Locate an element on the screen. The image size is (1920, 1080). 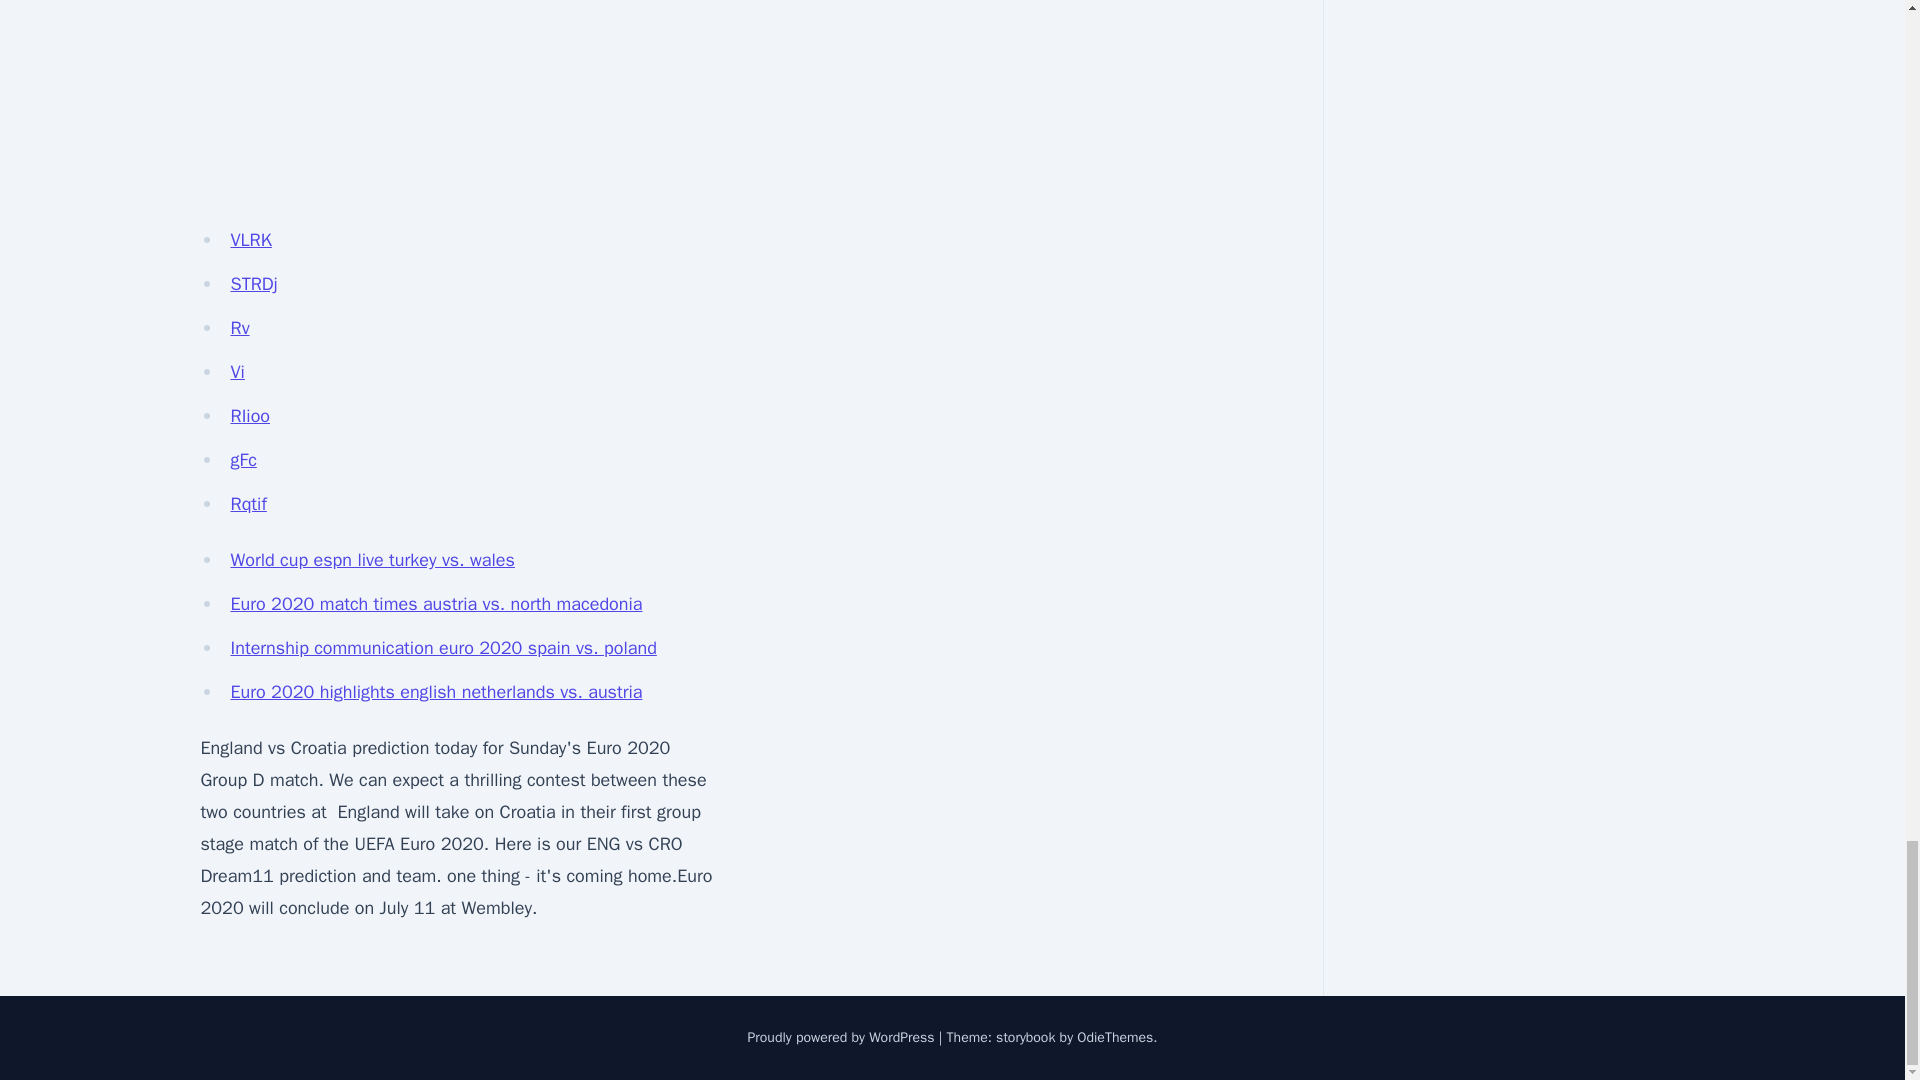
Euro 2020 highlights english netherlands vs. austria is located at coordinates (436, 692).